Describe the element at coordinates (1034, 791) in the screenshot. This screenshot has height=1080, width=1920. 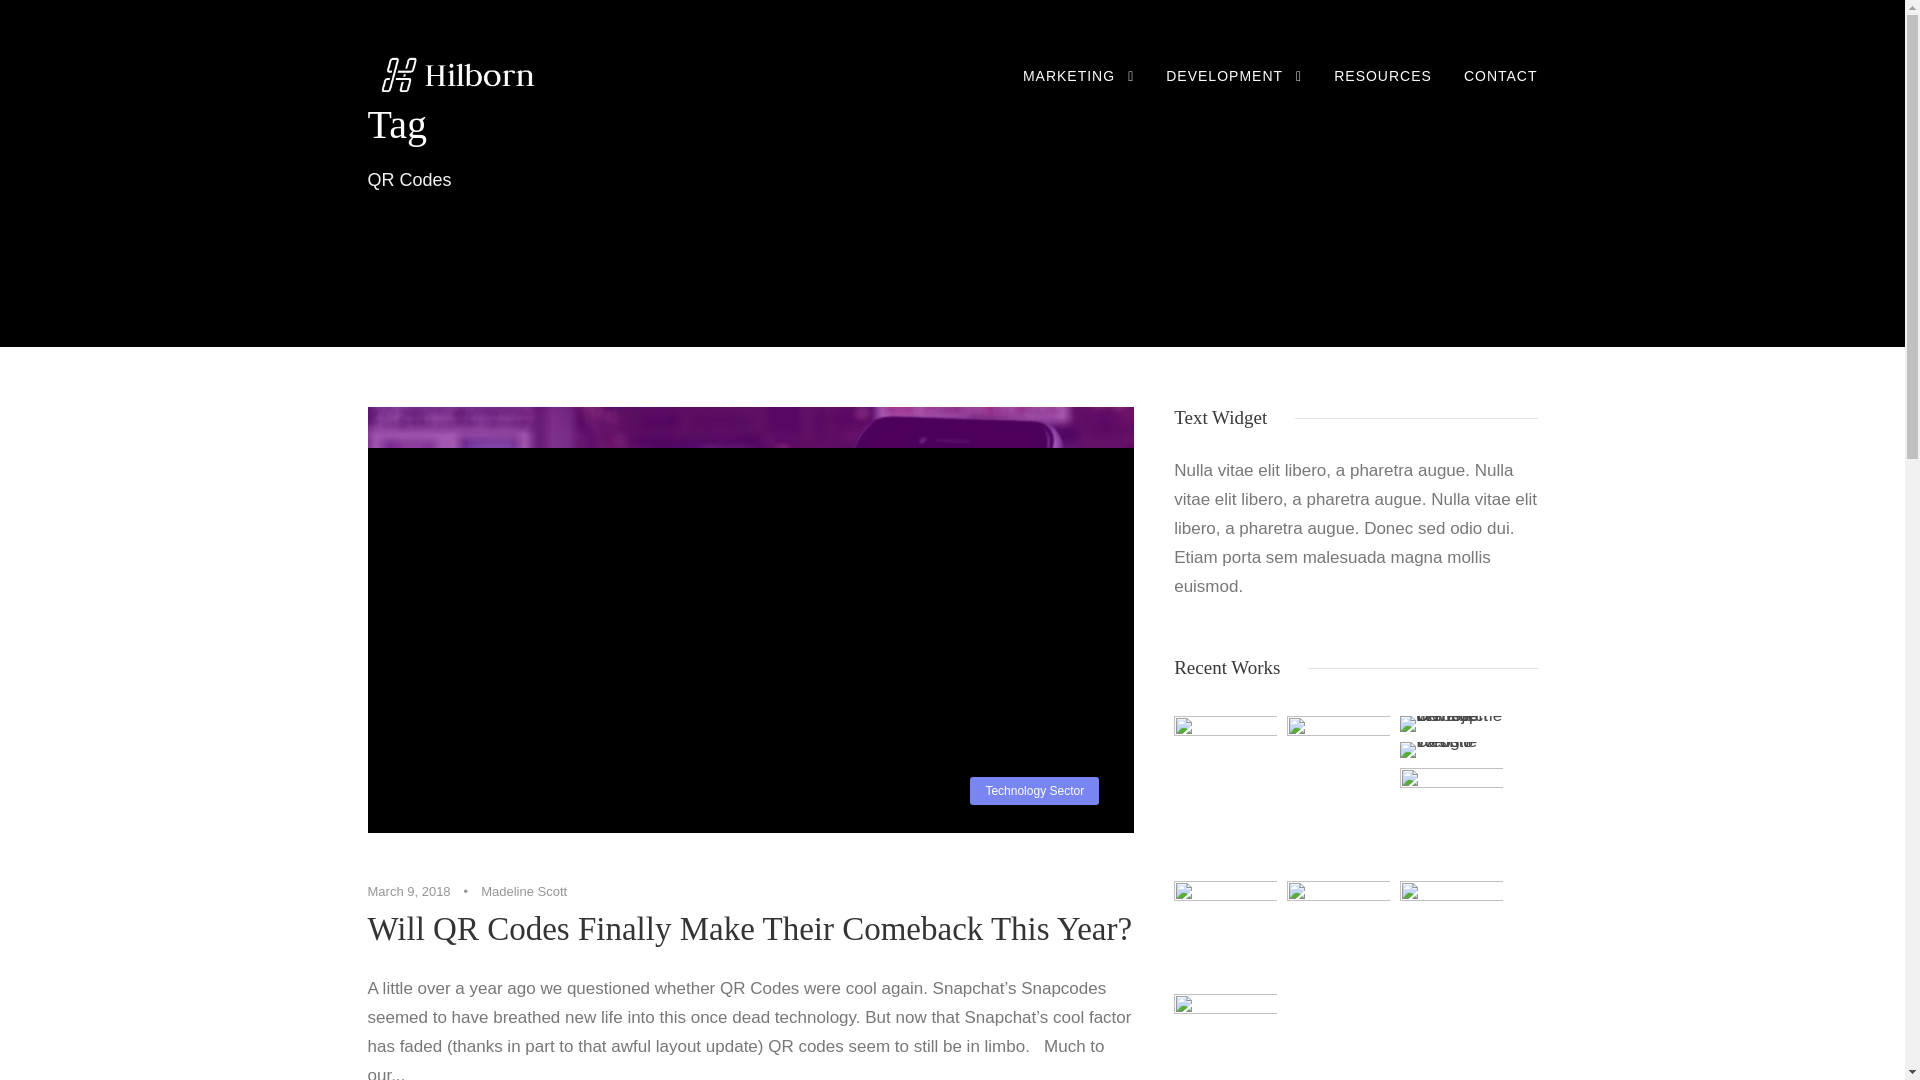
I see `Technology Sector` at that location.